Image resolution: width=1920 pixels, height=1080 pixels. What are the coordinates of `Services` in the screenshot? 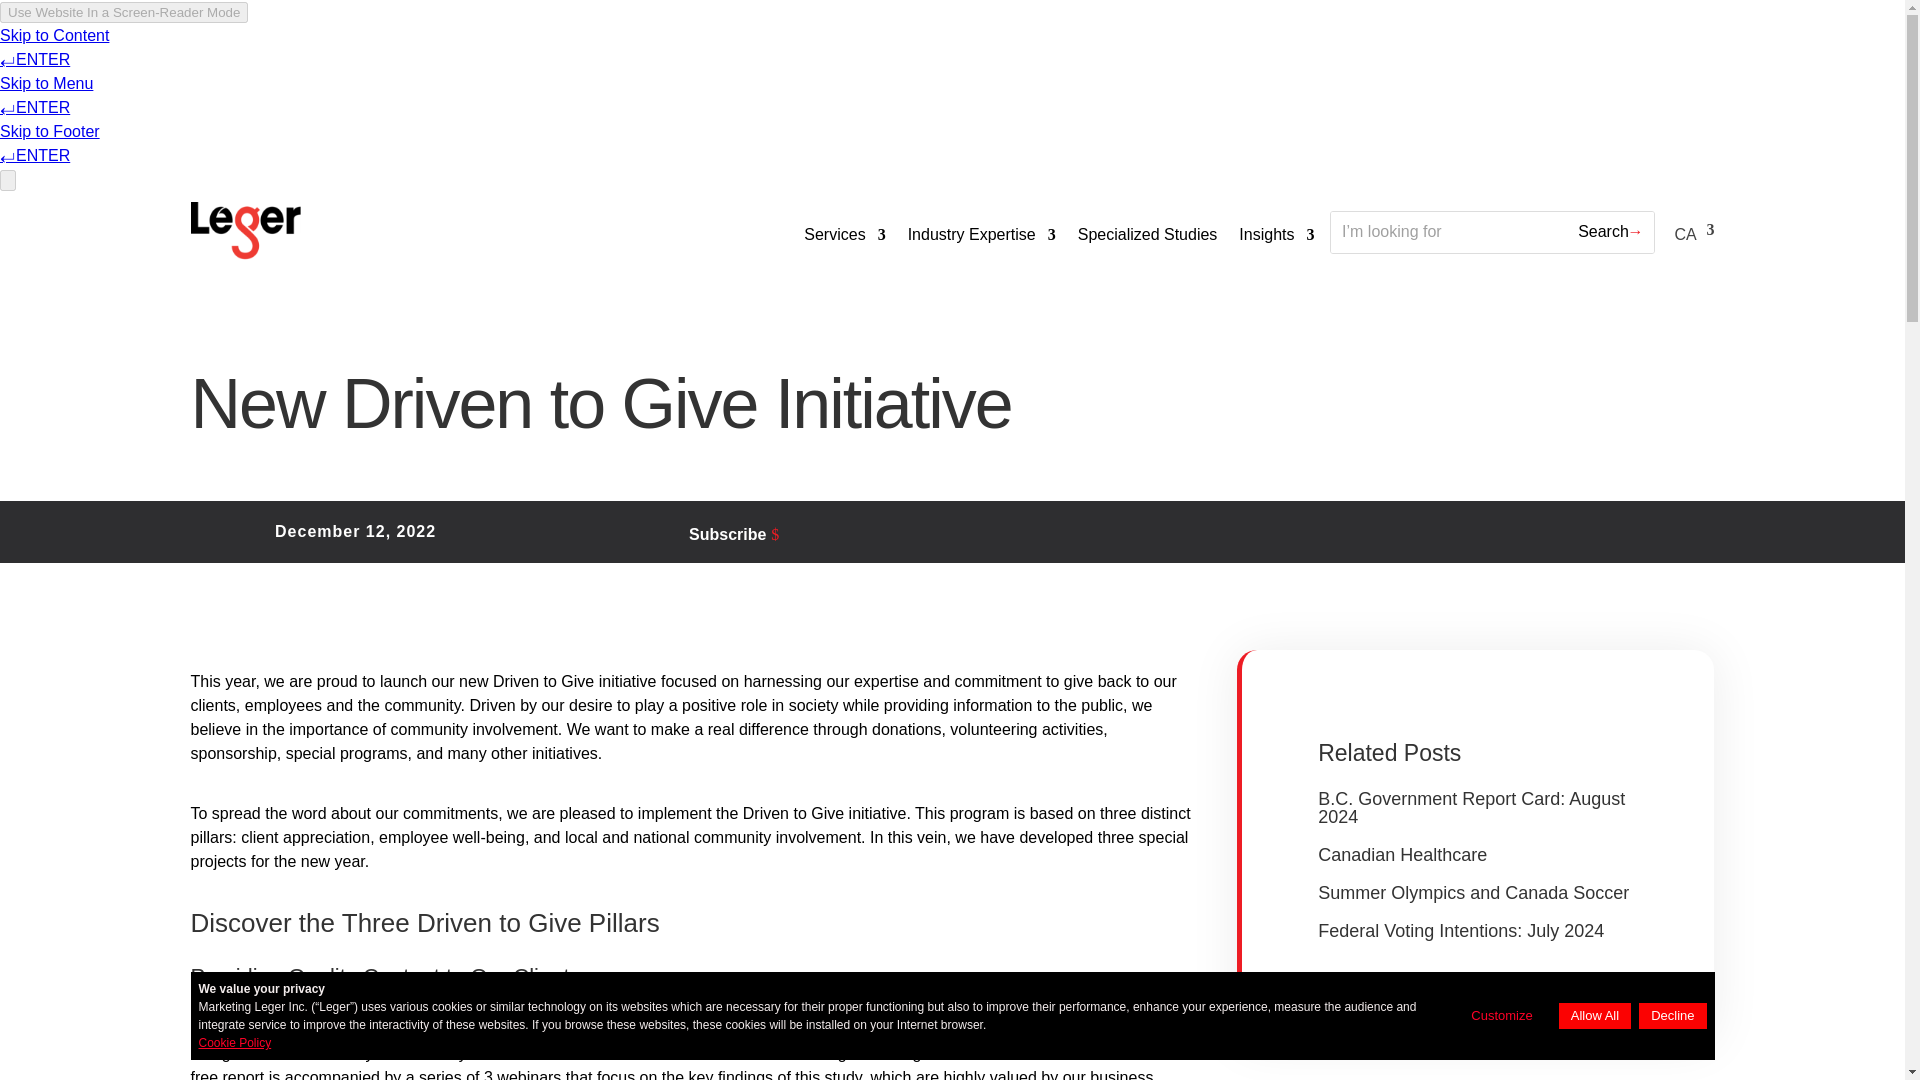 It's located at (844, 234).